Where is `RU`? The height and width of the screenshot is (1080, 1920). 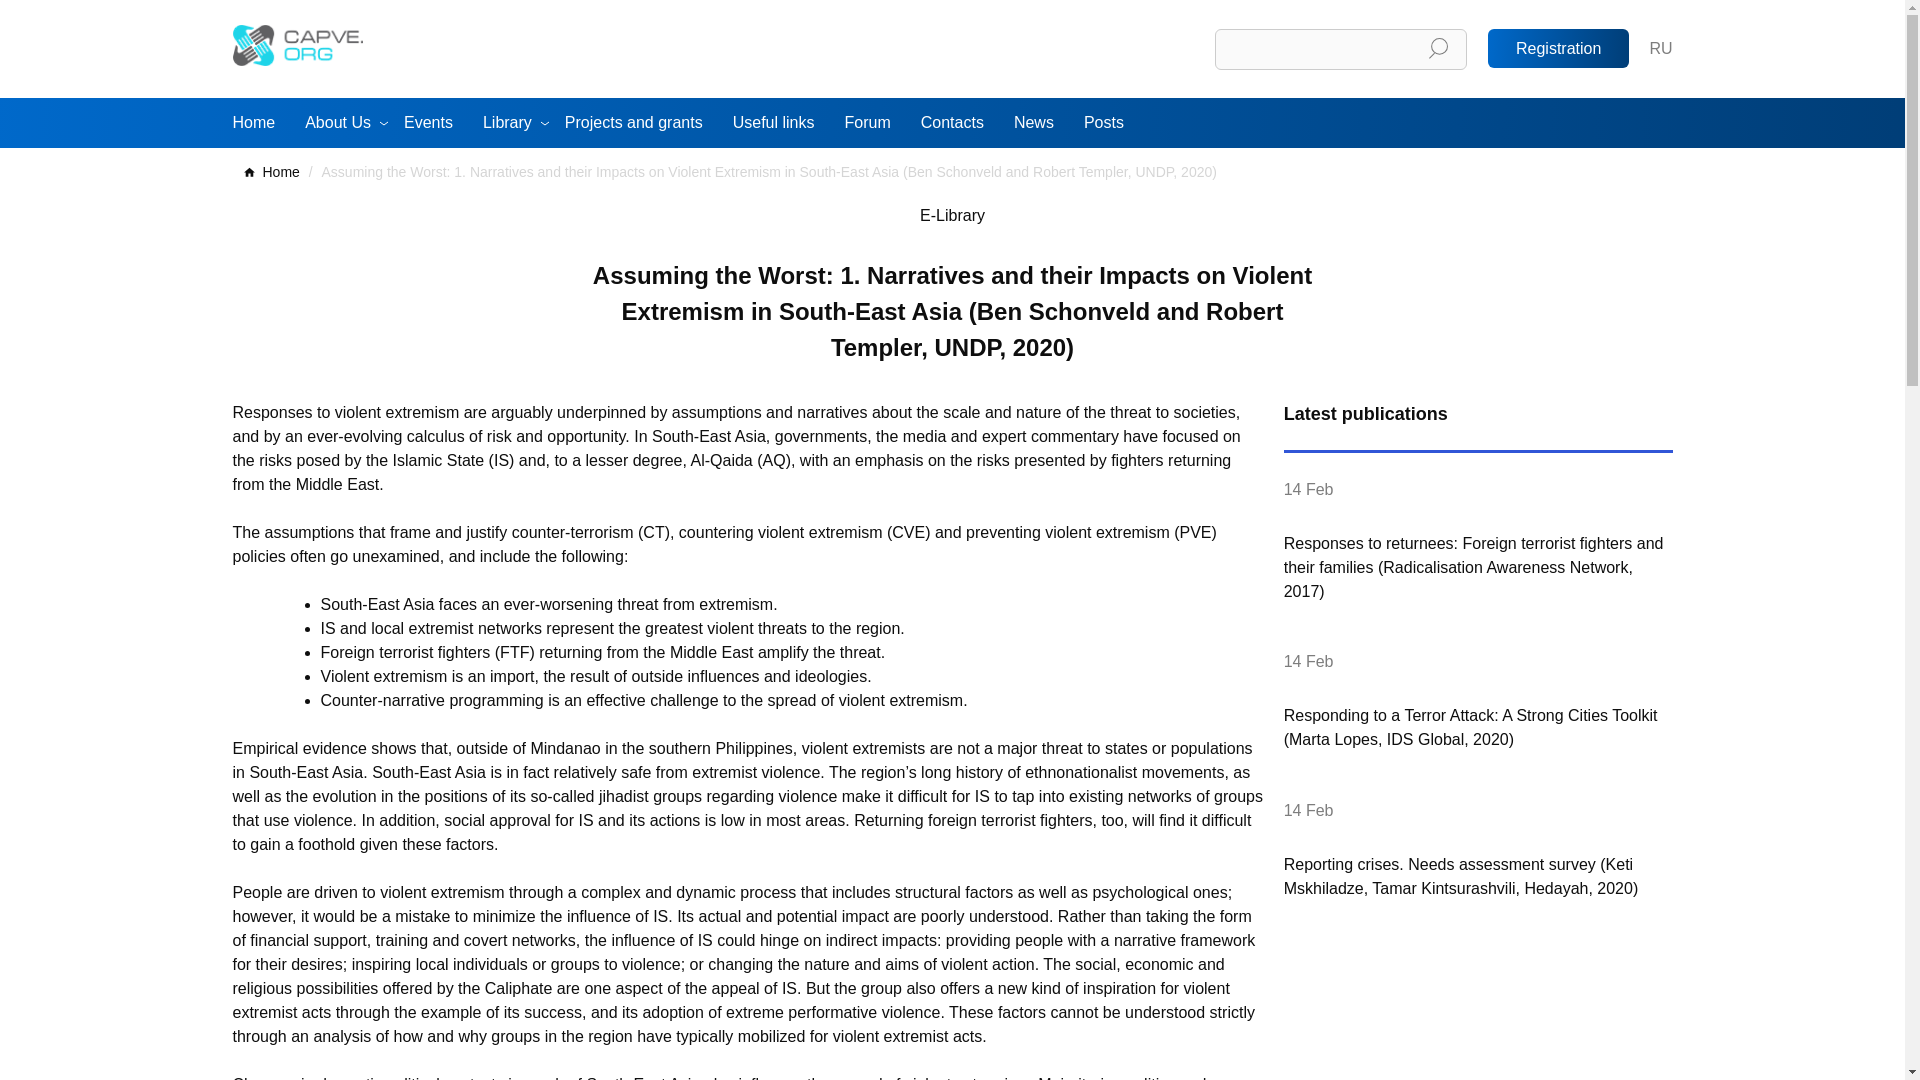
RU is located at coordinates (1660, 48).